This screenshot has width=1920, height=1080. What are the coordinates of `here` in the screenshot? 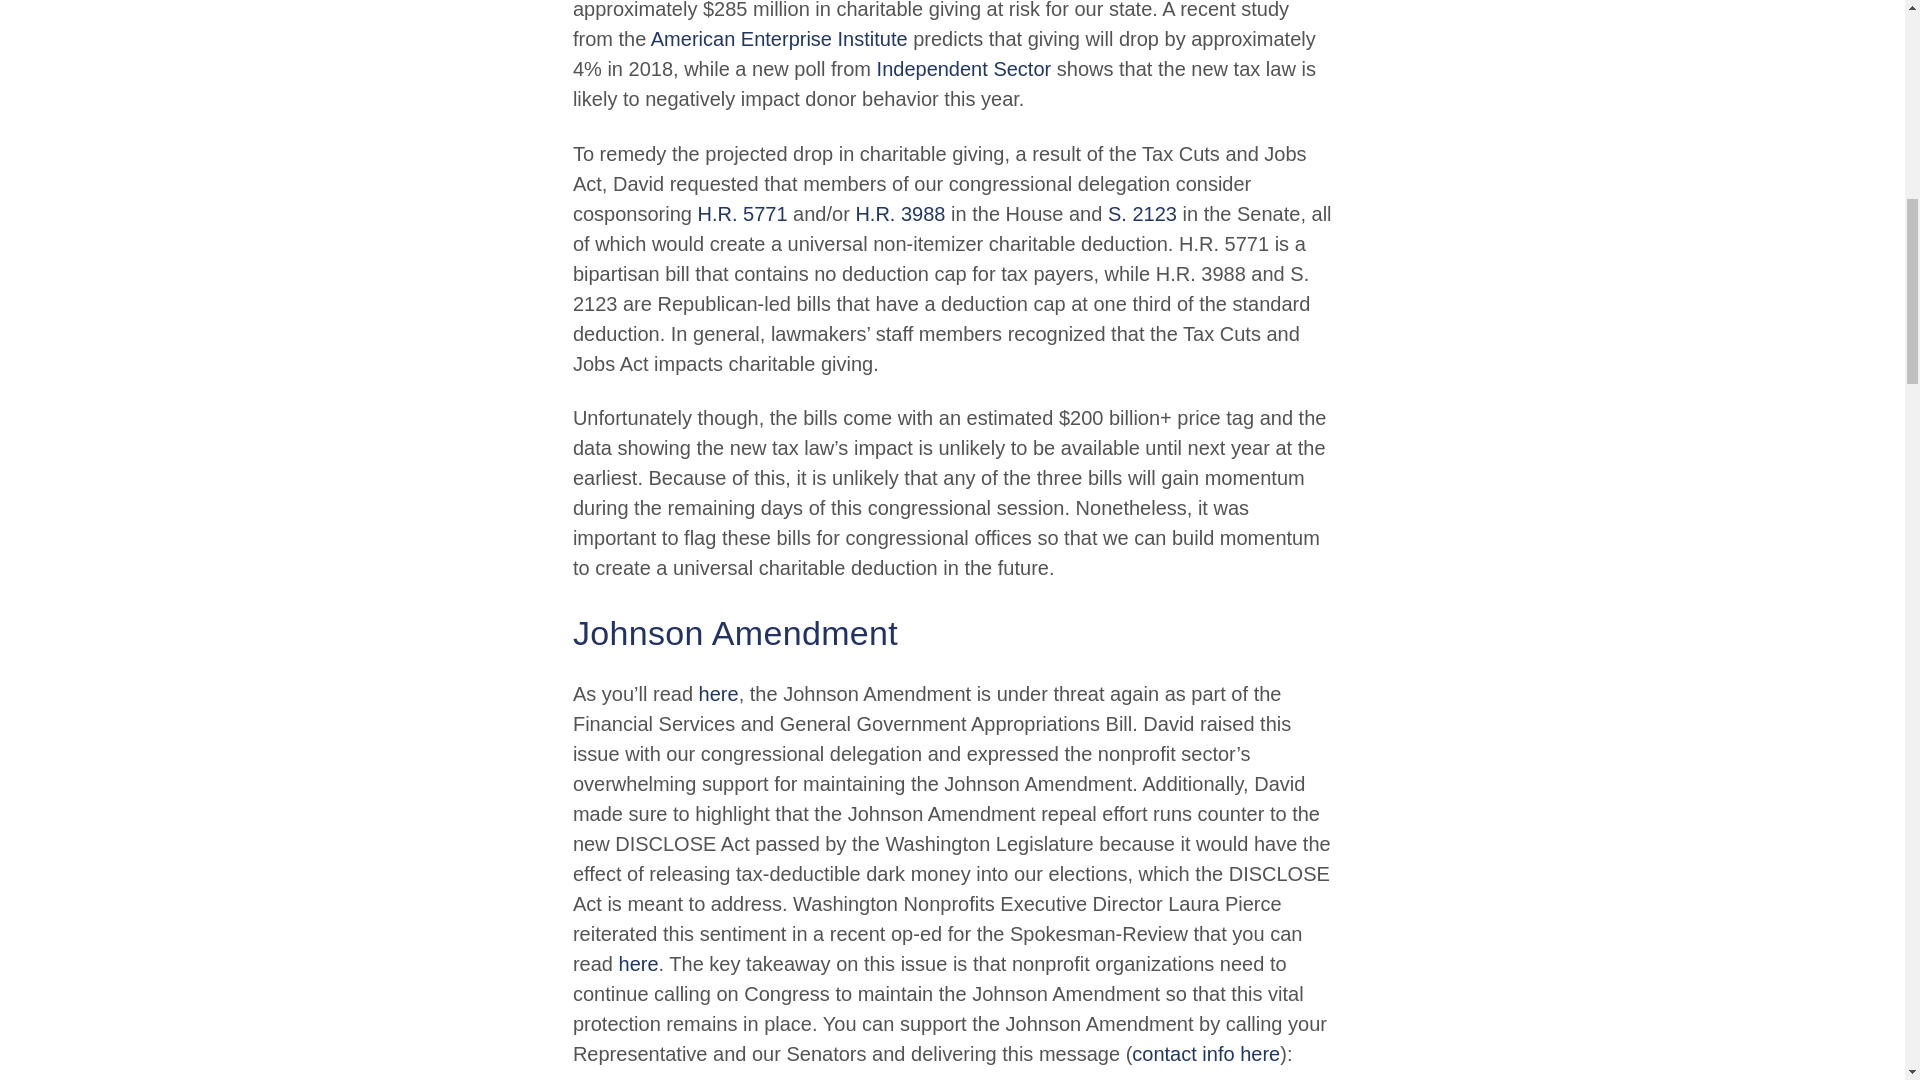 It's located at (638, 964).